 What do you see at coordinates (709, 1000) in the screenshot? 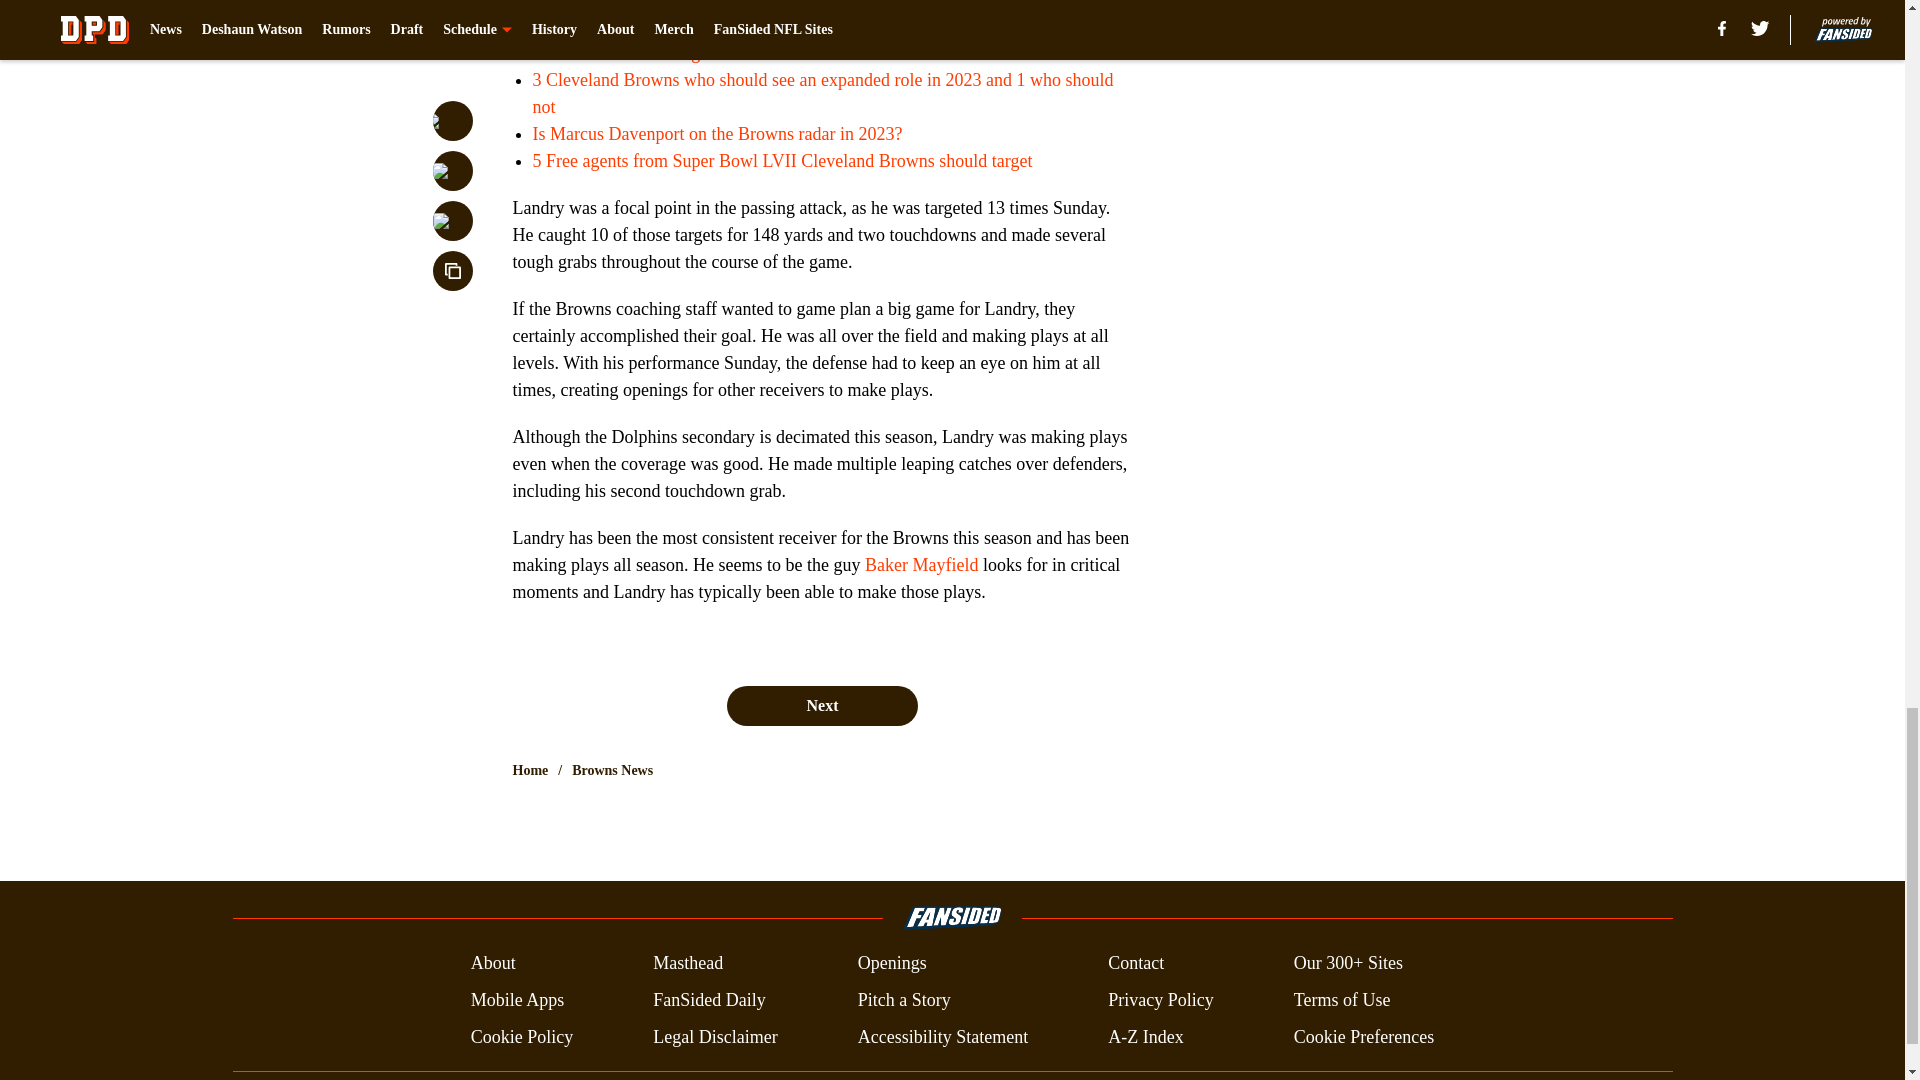
I see `FanSided Daily` at bounding box center [709, 1000].